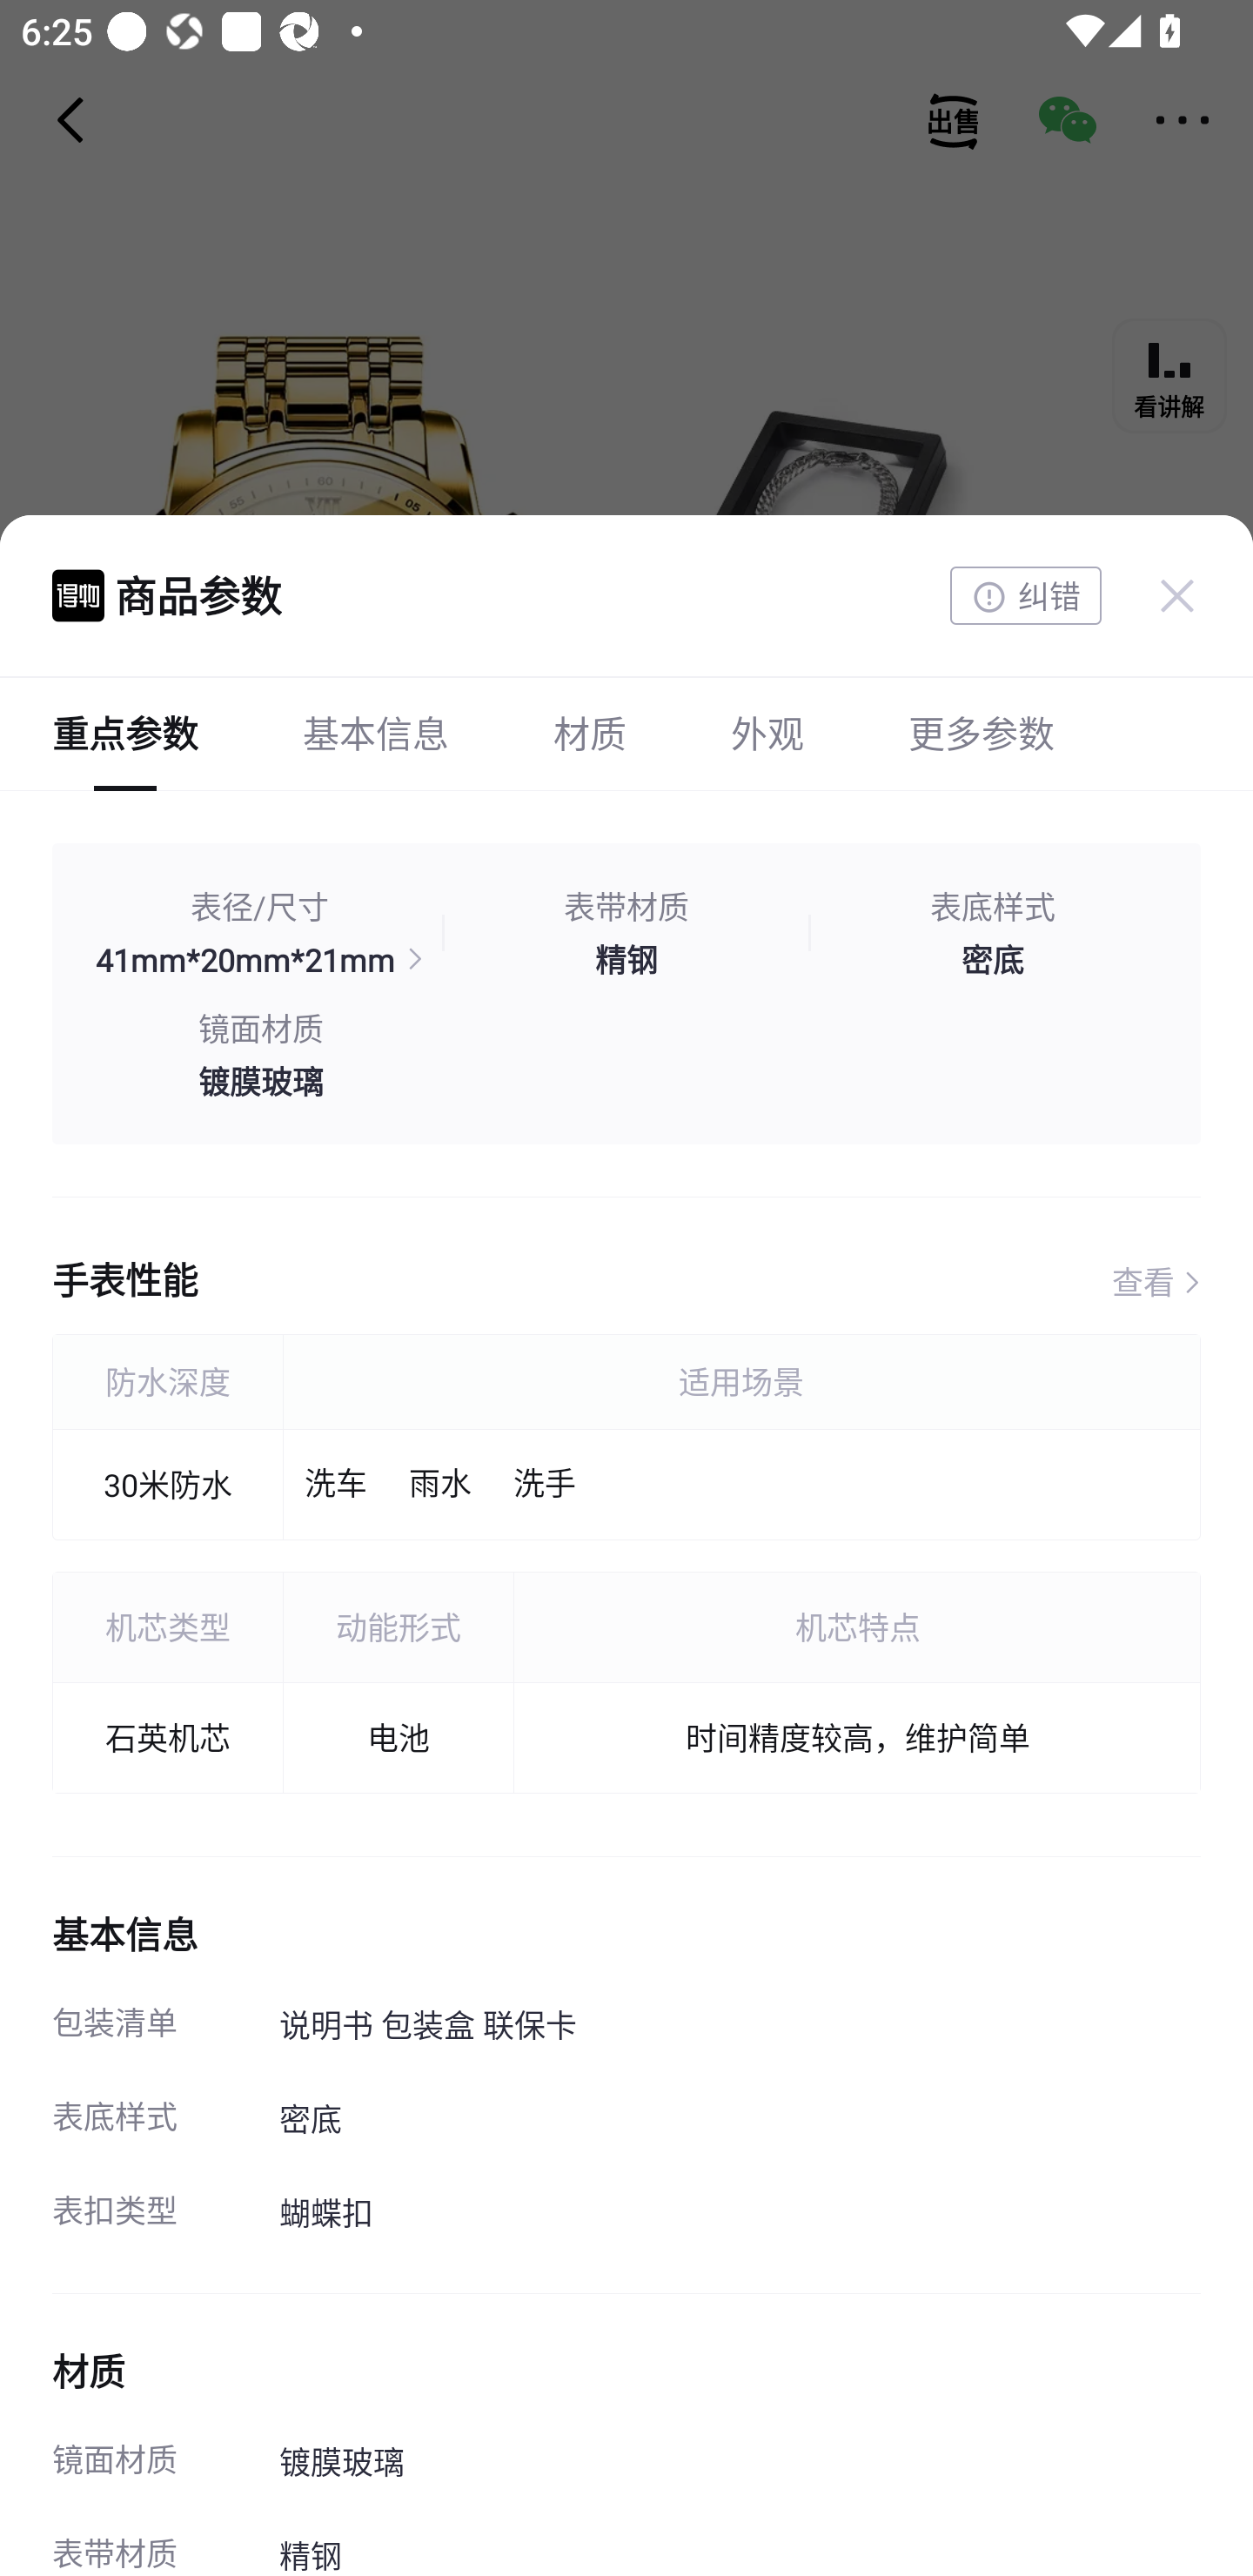  What do you see at coordinates (740, 2027) in the screenshot?
I see `说明书 包装盒 联保卡` at bounding box center [740, 2027].